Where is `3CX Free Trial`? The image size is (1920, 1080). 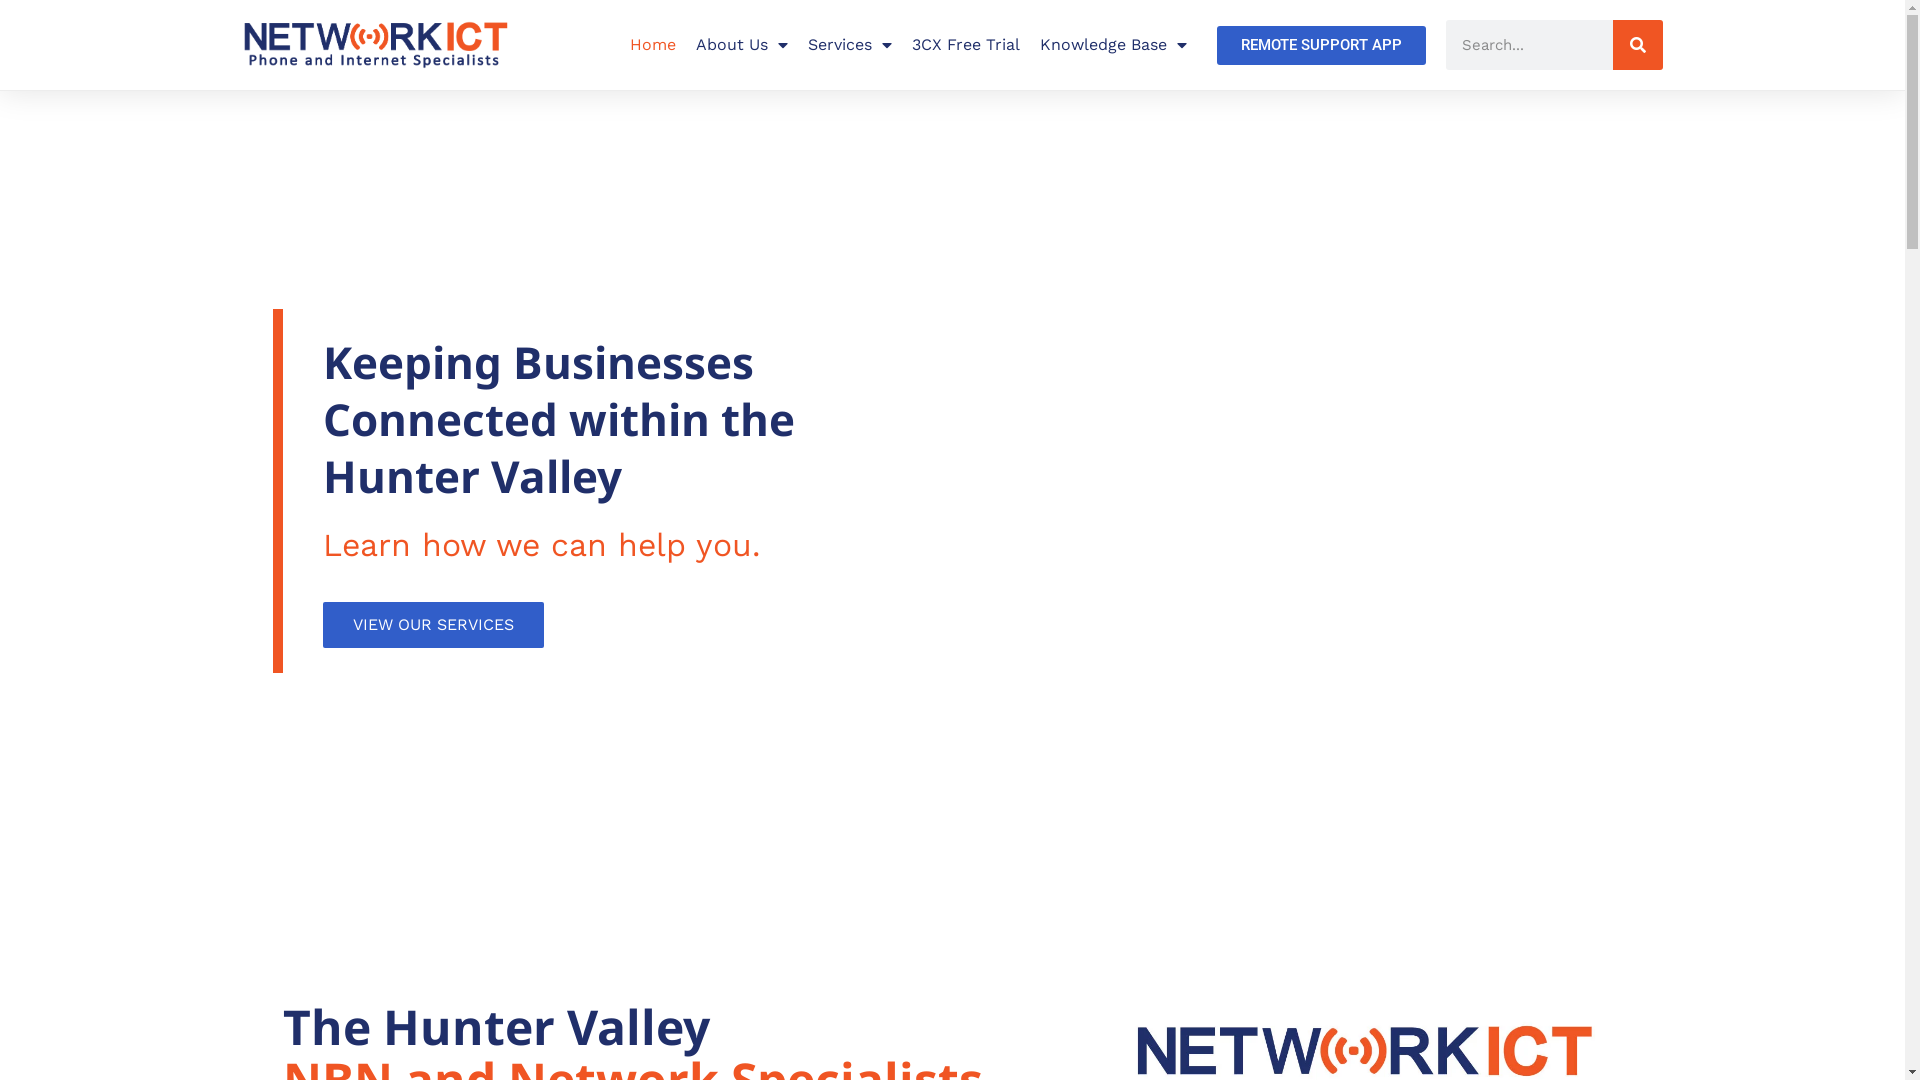 3CX Free Trial is located at coordinates (966, 45).